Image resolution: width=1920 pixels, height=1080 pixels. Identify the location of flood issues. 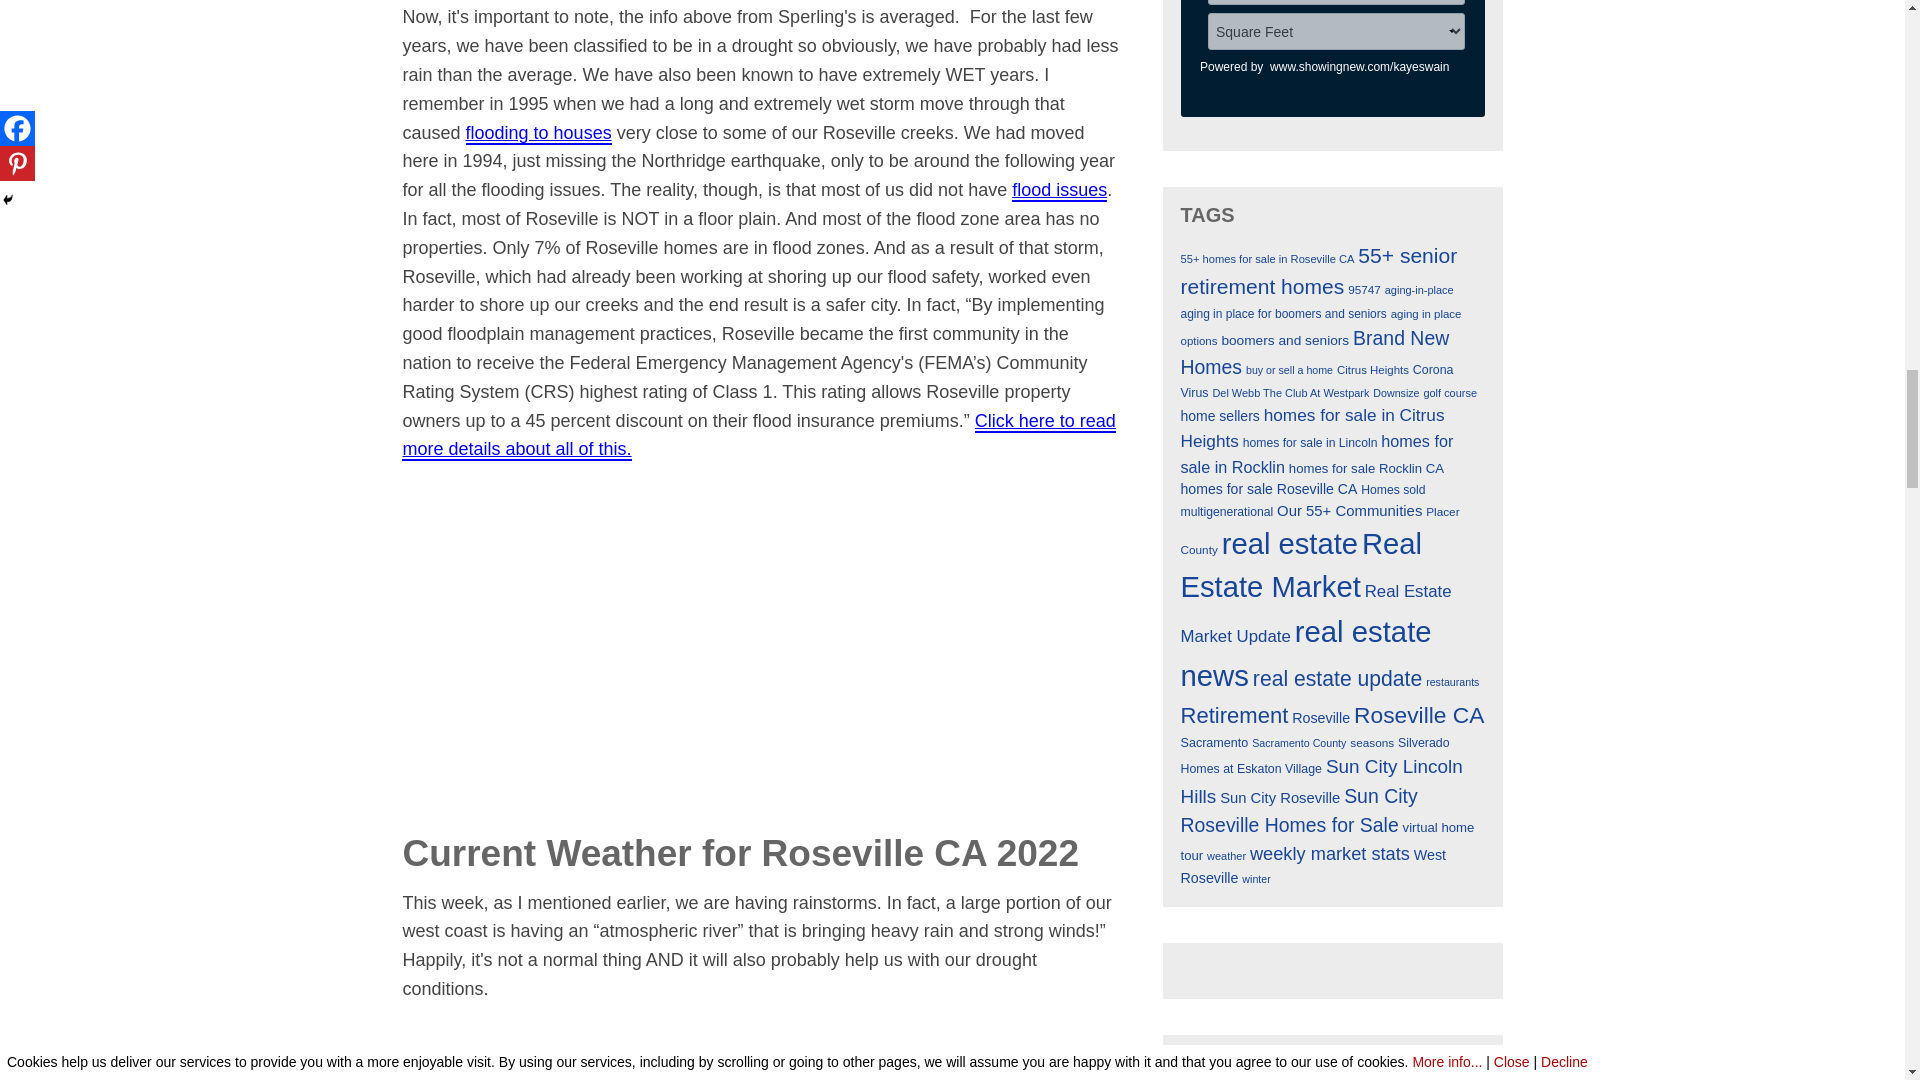
(1059, 190).